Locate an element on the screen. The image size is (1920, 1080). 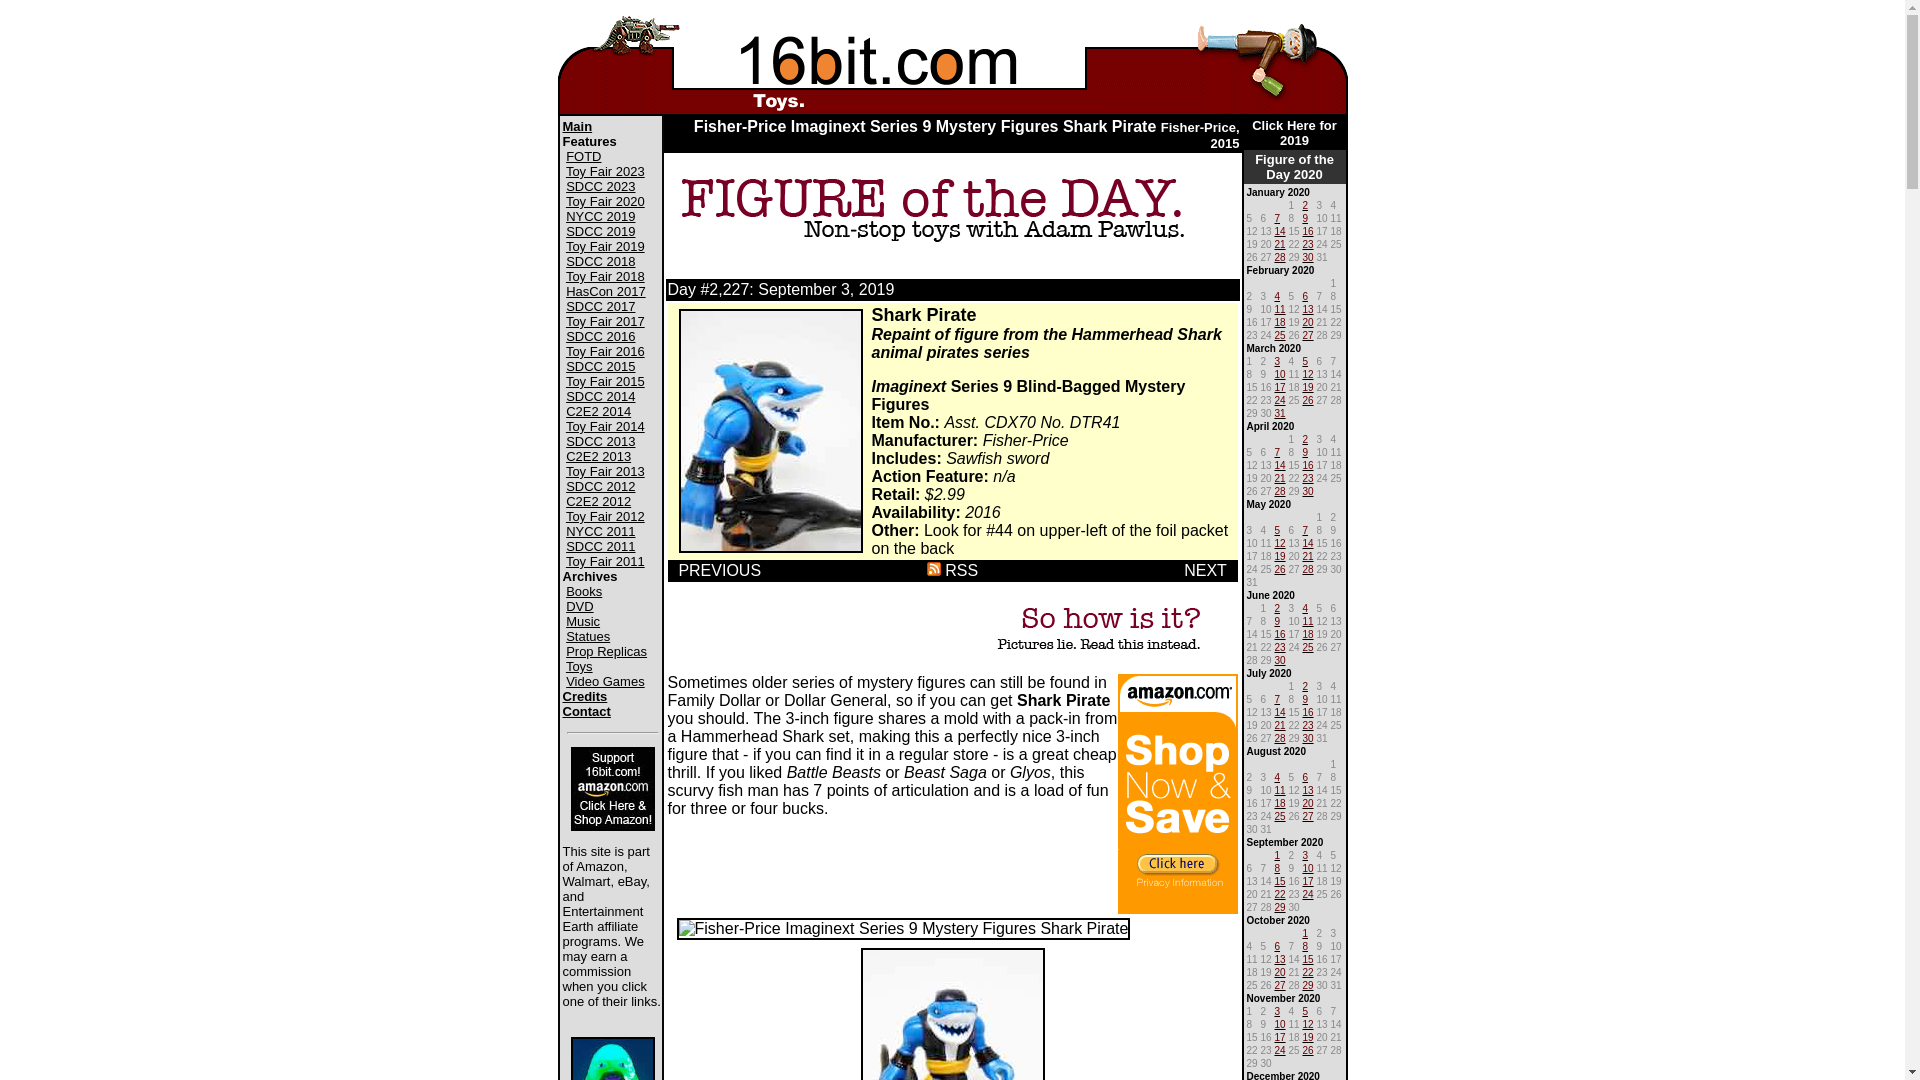
Toy Fair 2018 is located at coordinates (606, 276).